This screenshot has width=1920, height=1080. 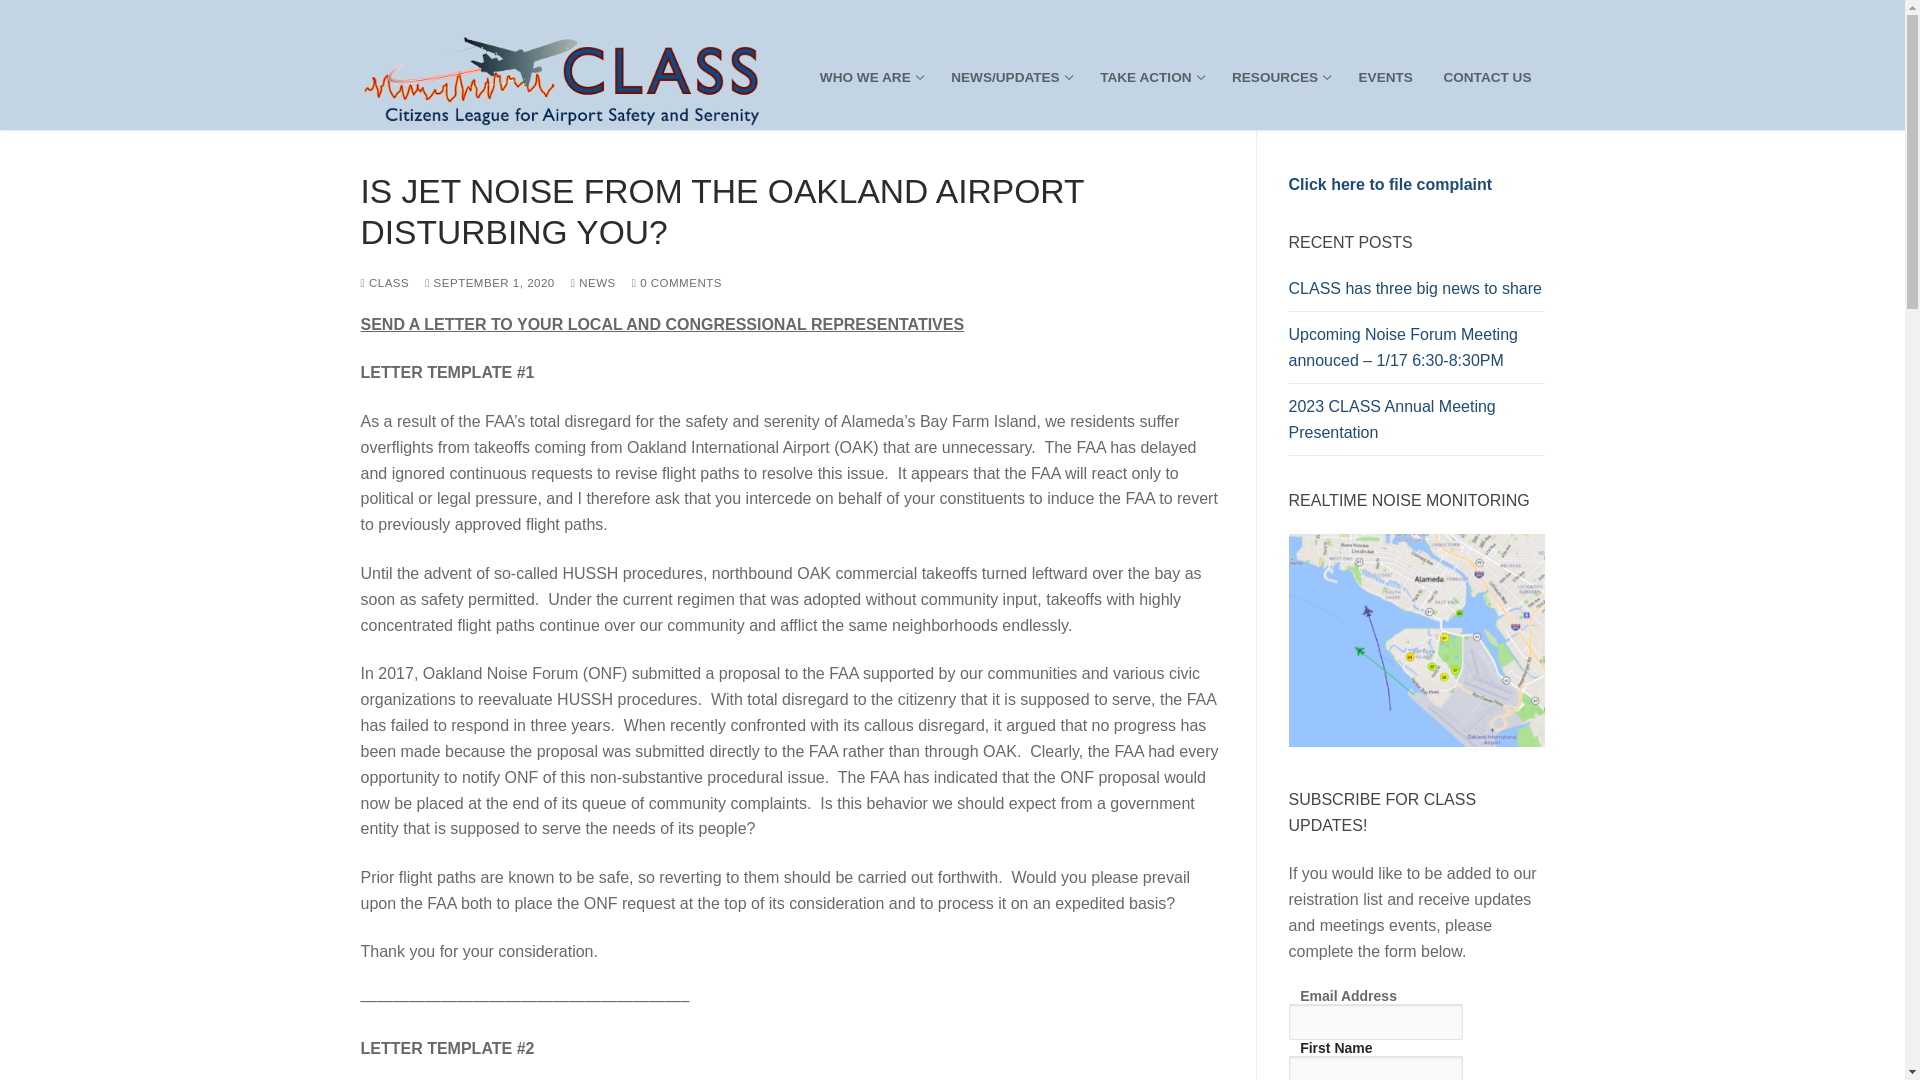 What do you see at coordinates (1486, 78) in the screenshot?
I see `CLASS has three big news to share` at bounding box center [1486, 78].